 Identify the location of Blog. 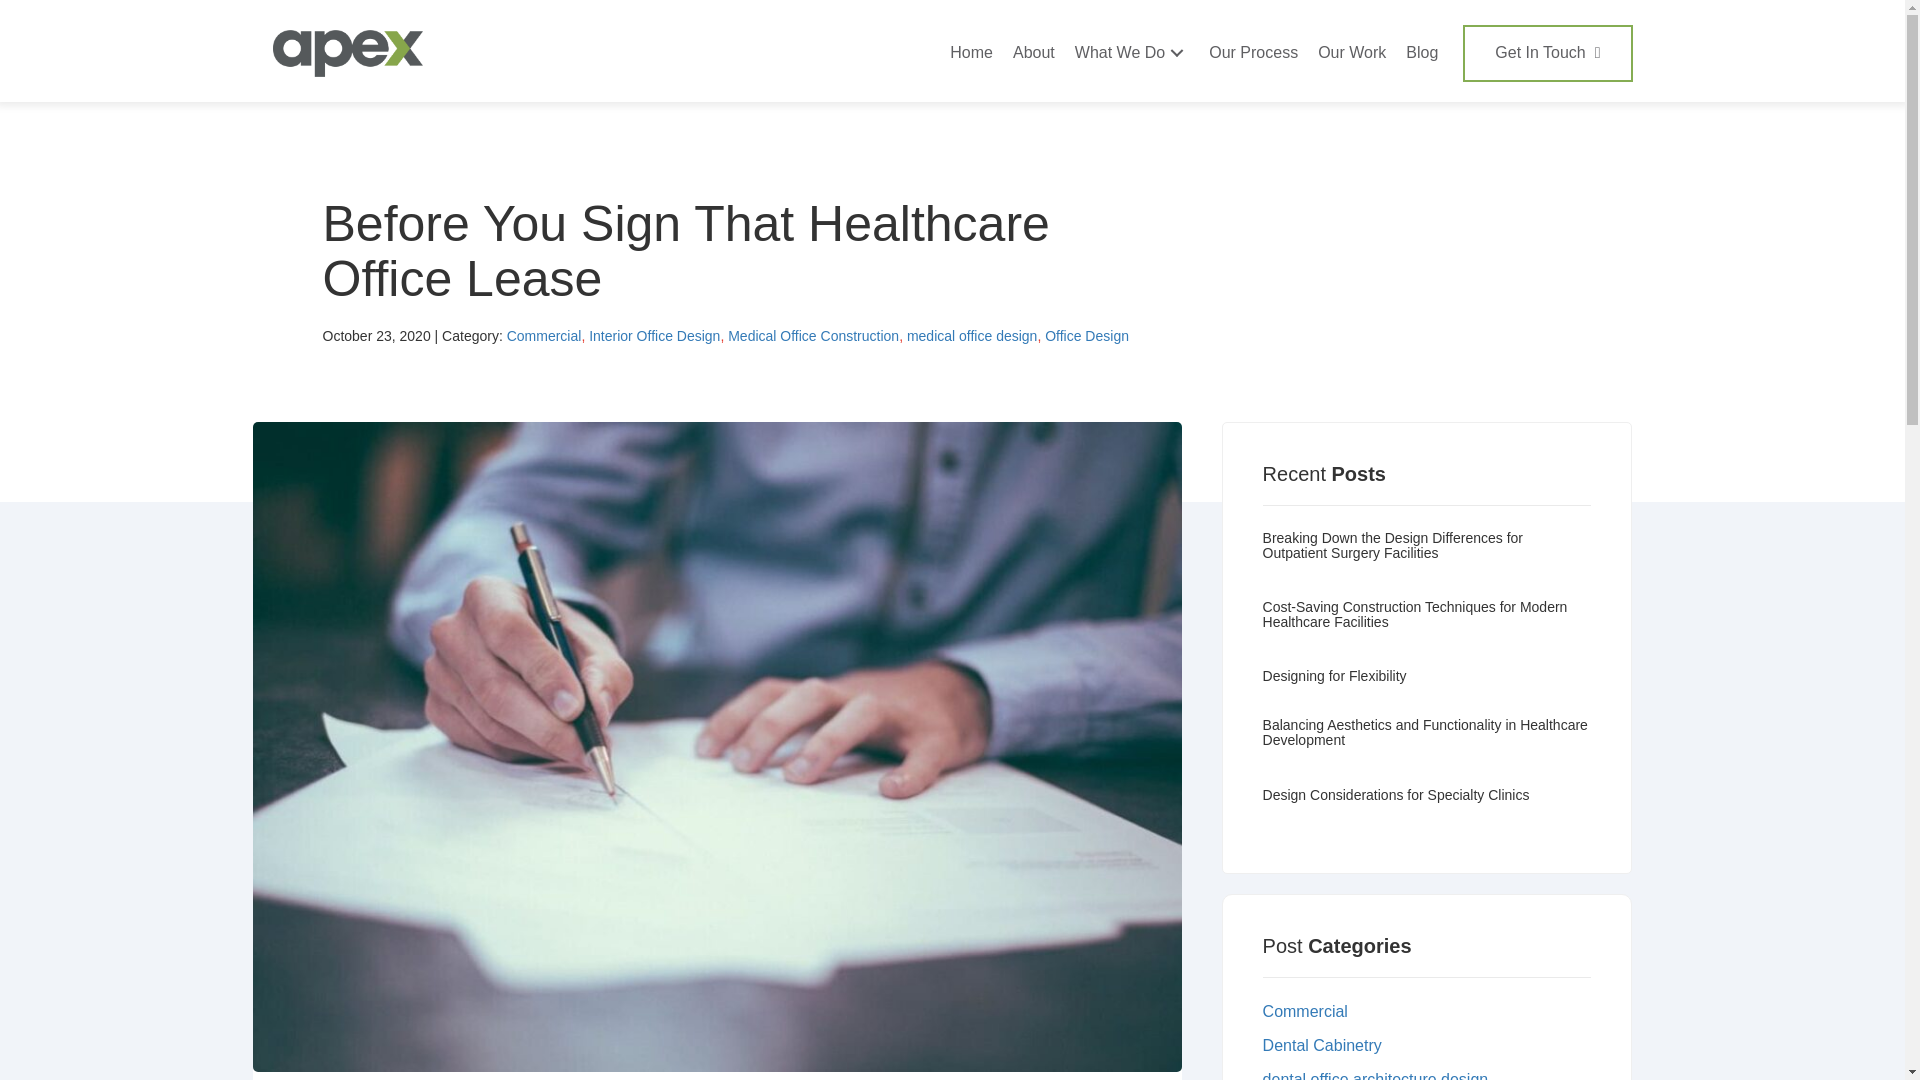
(1421, 53).